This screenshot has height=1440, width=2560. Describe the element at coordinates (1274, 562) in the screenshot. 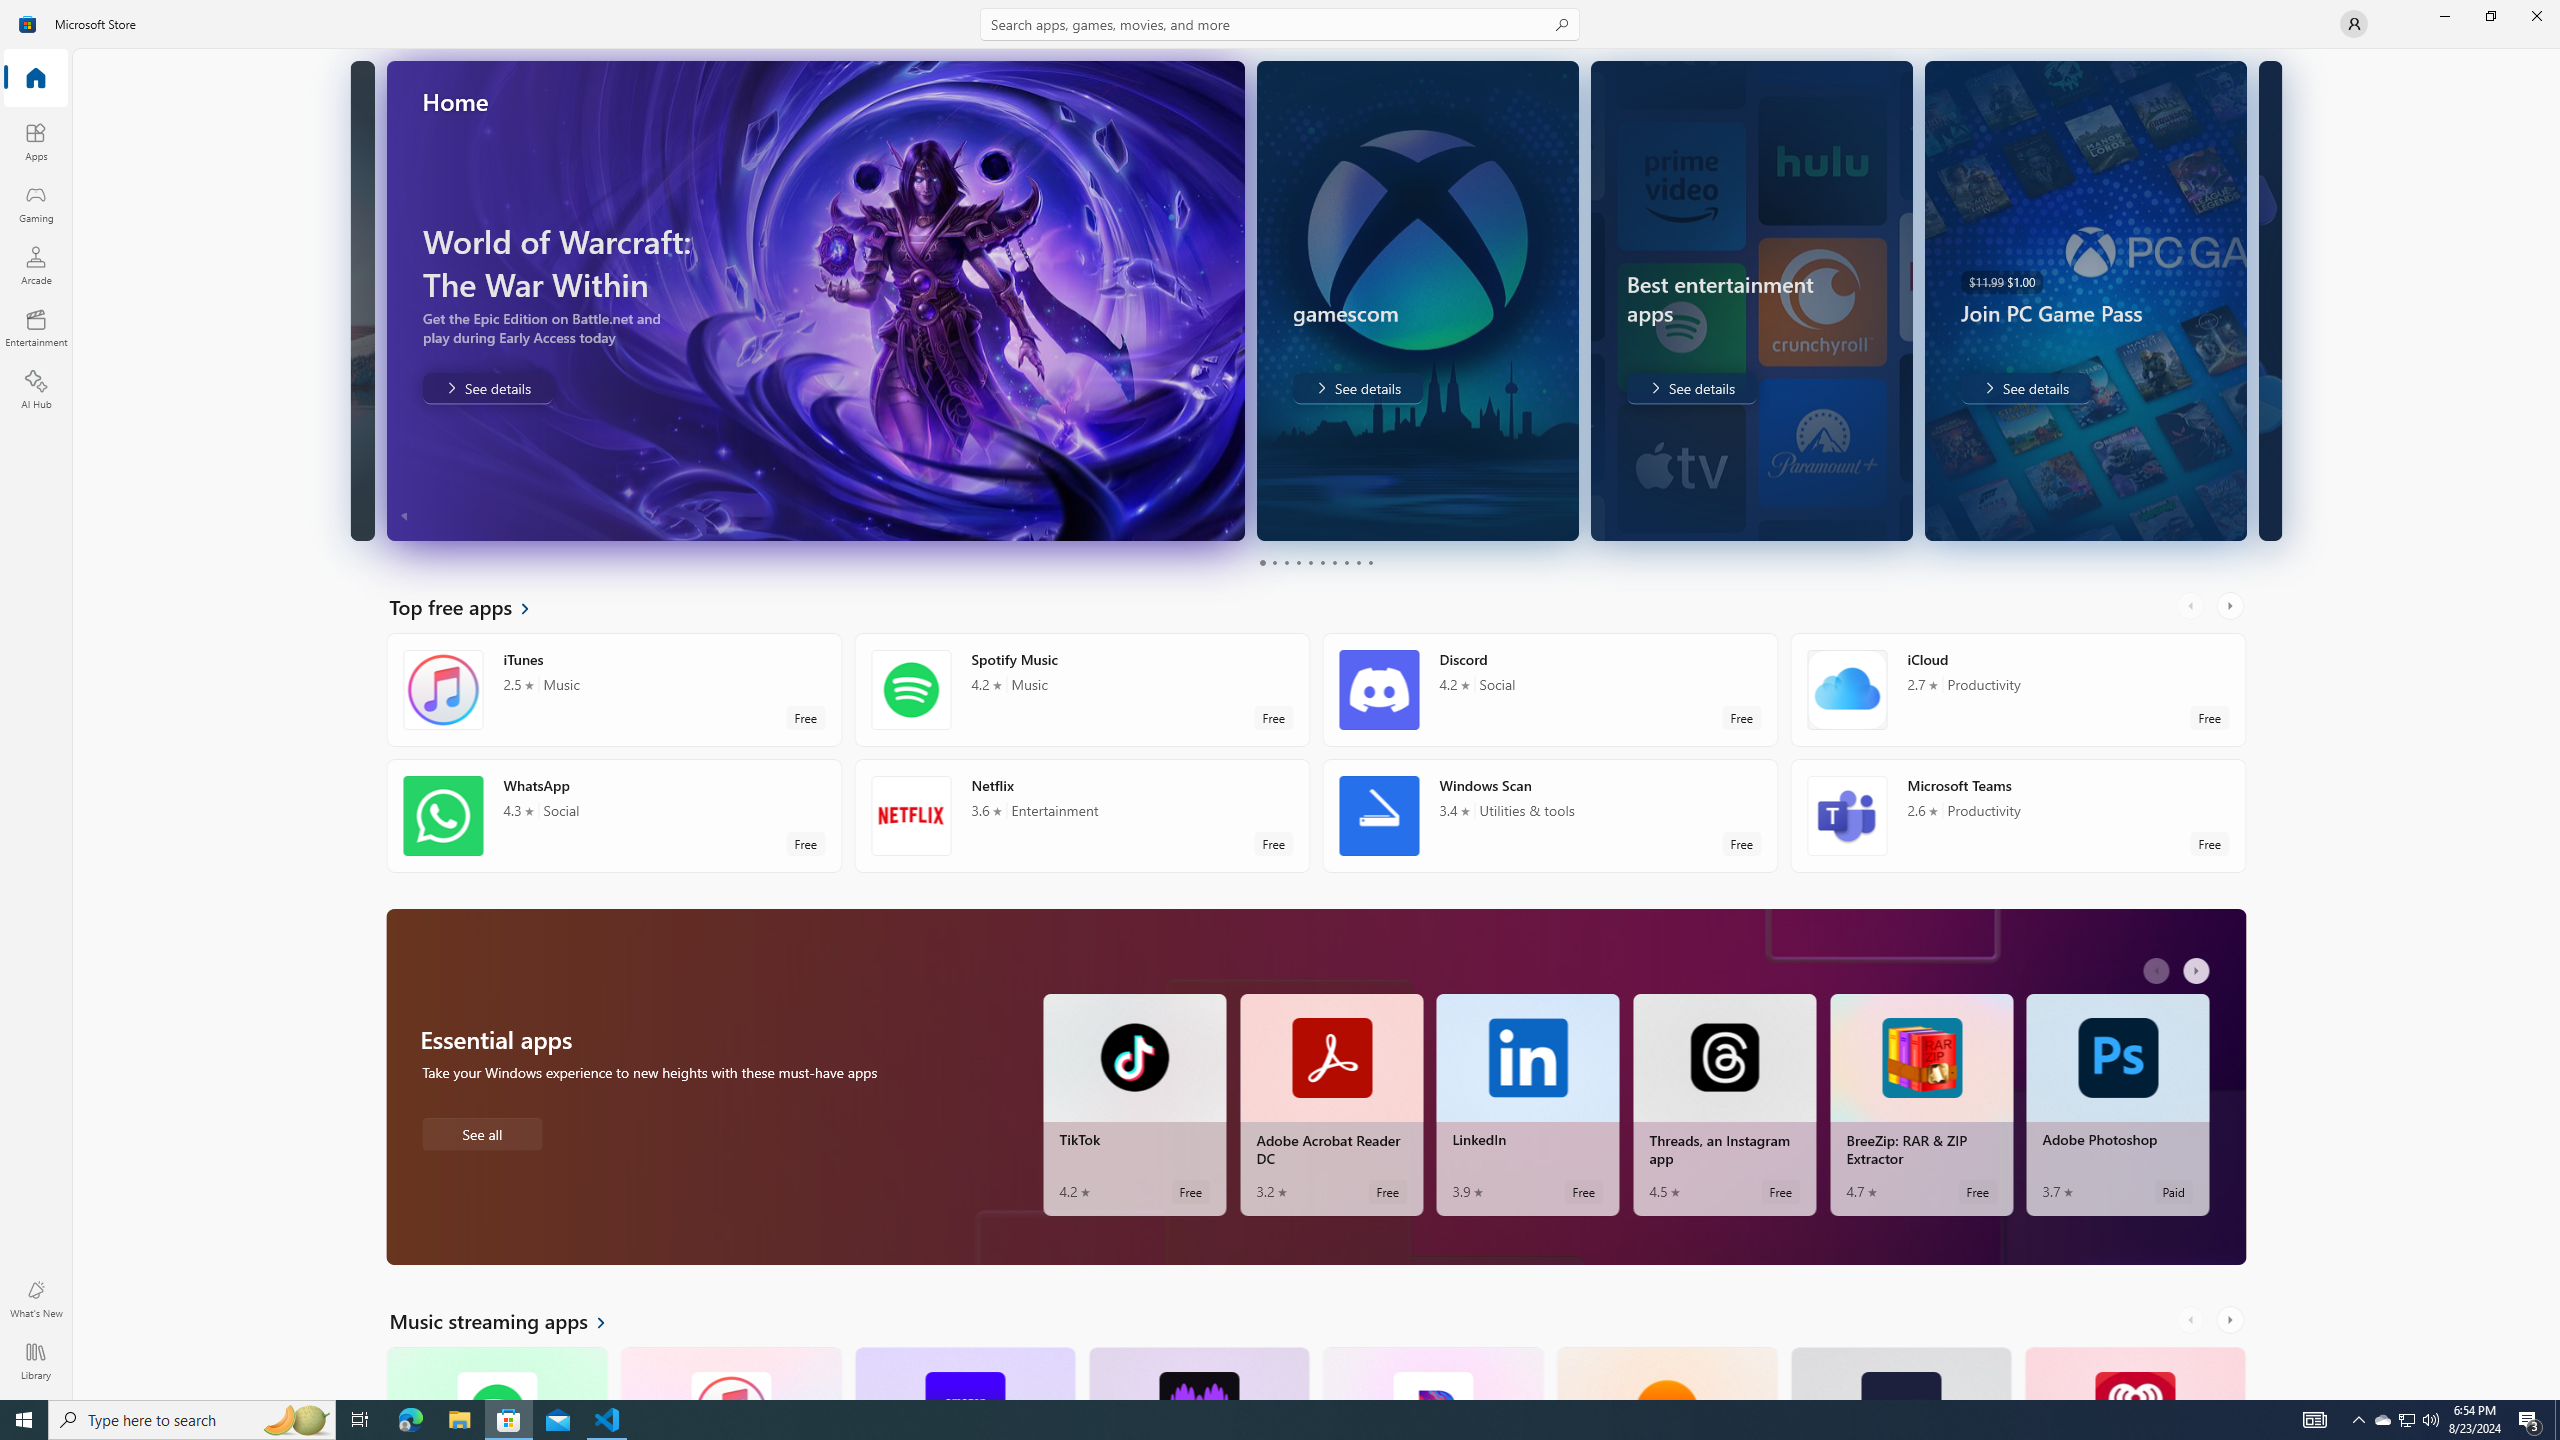

I see `Page 2` at that location.